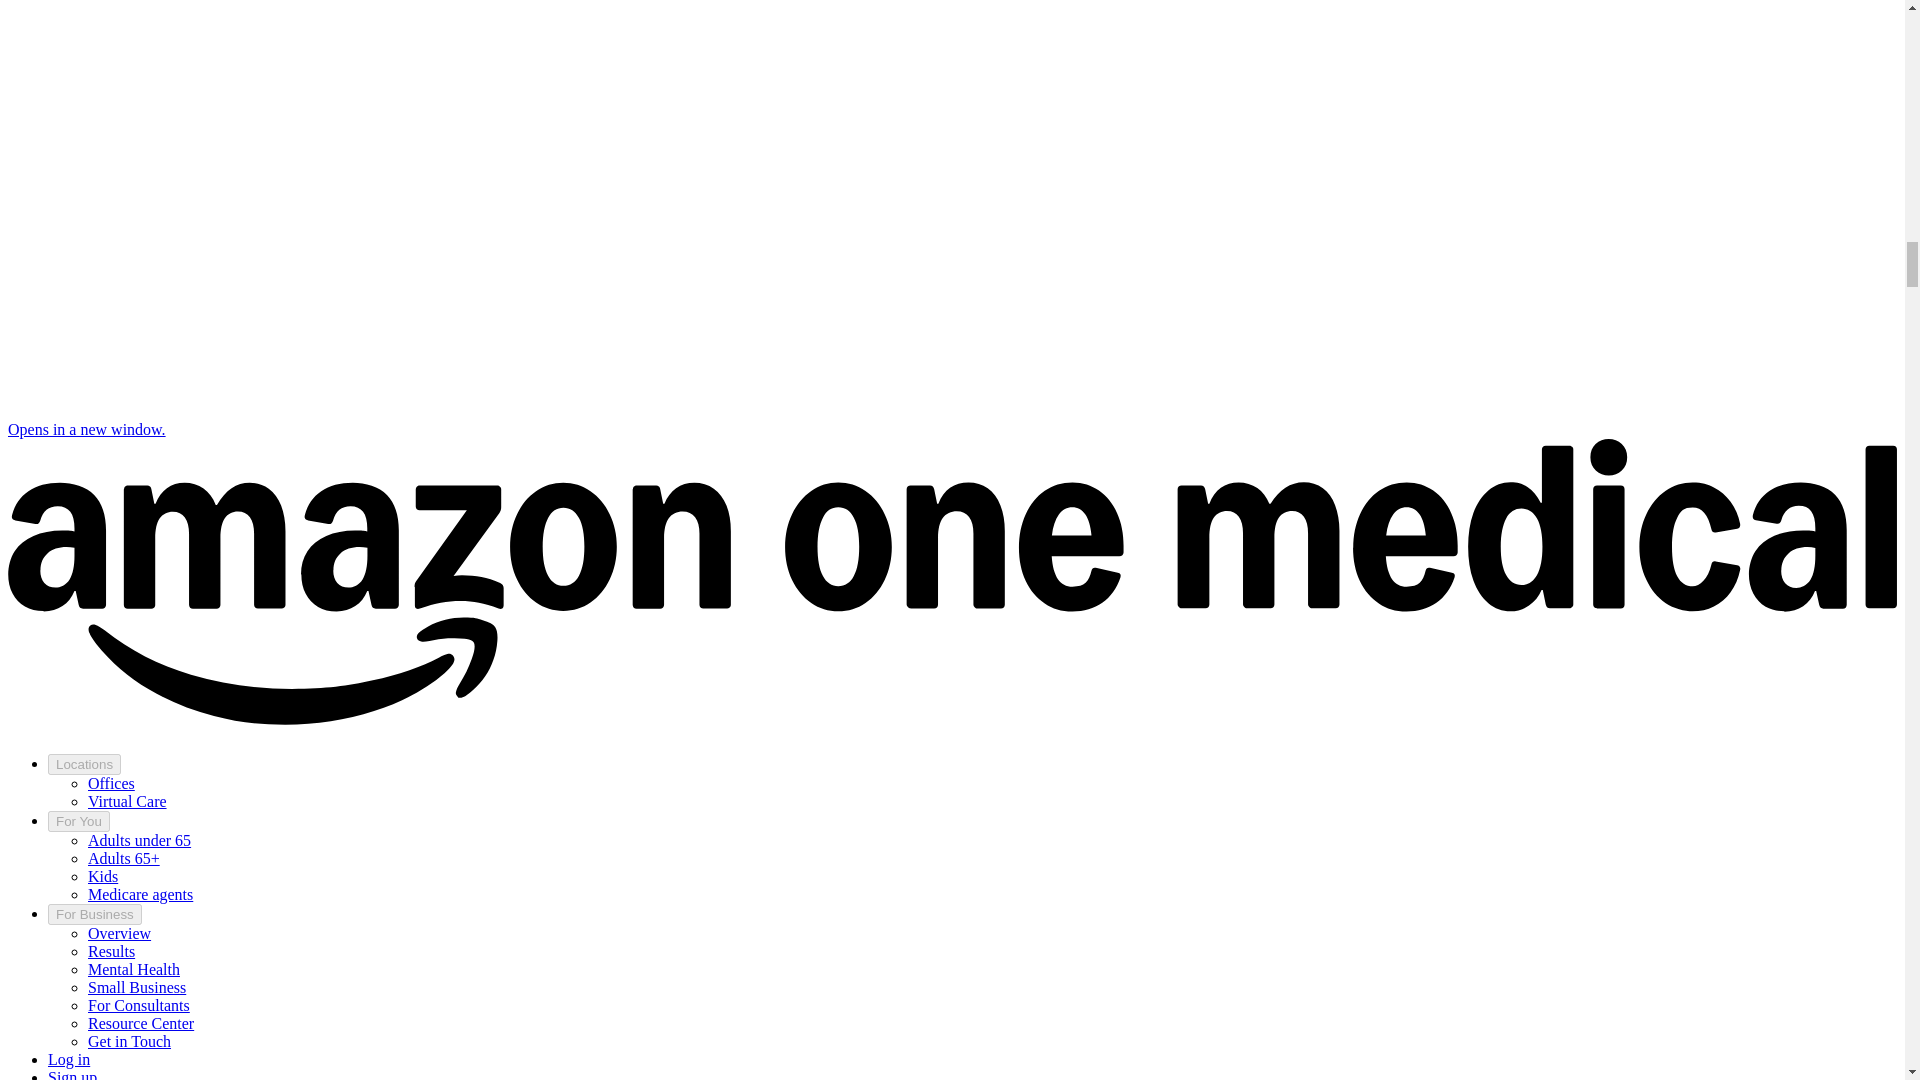 The image size is (1920, 1080). I want to click on Mental Health, so click(134, 970).